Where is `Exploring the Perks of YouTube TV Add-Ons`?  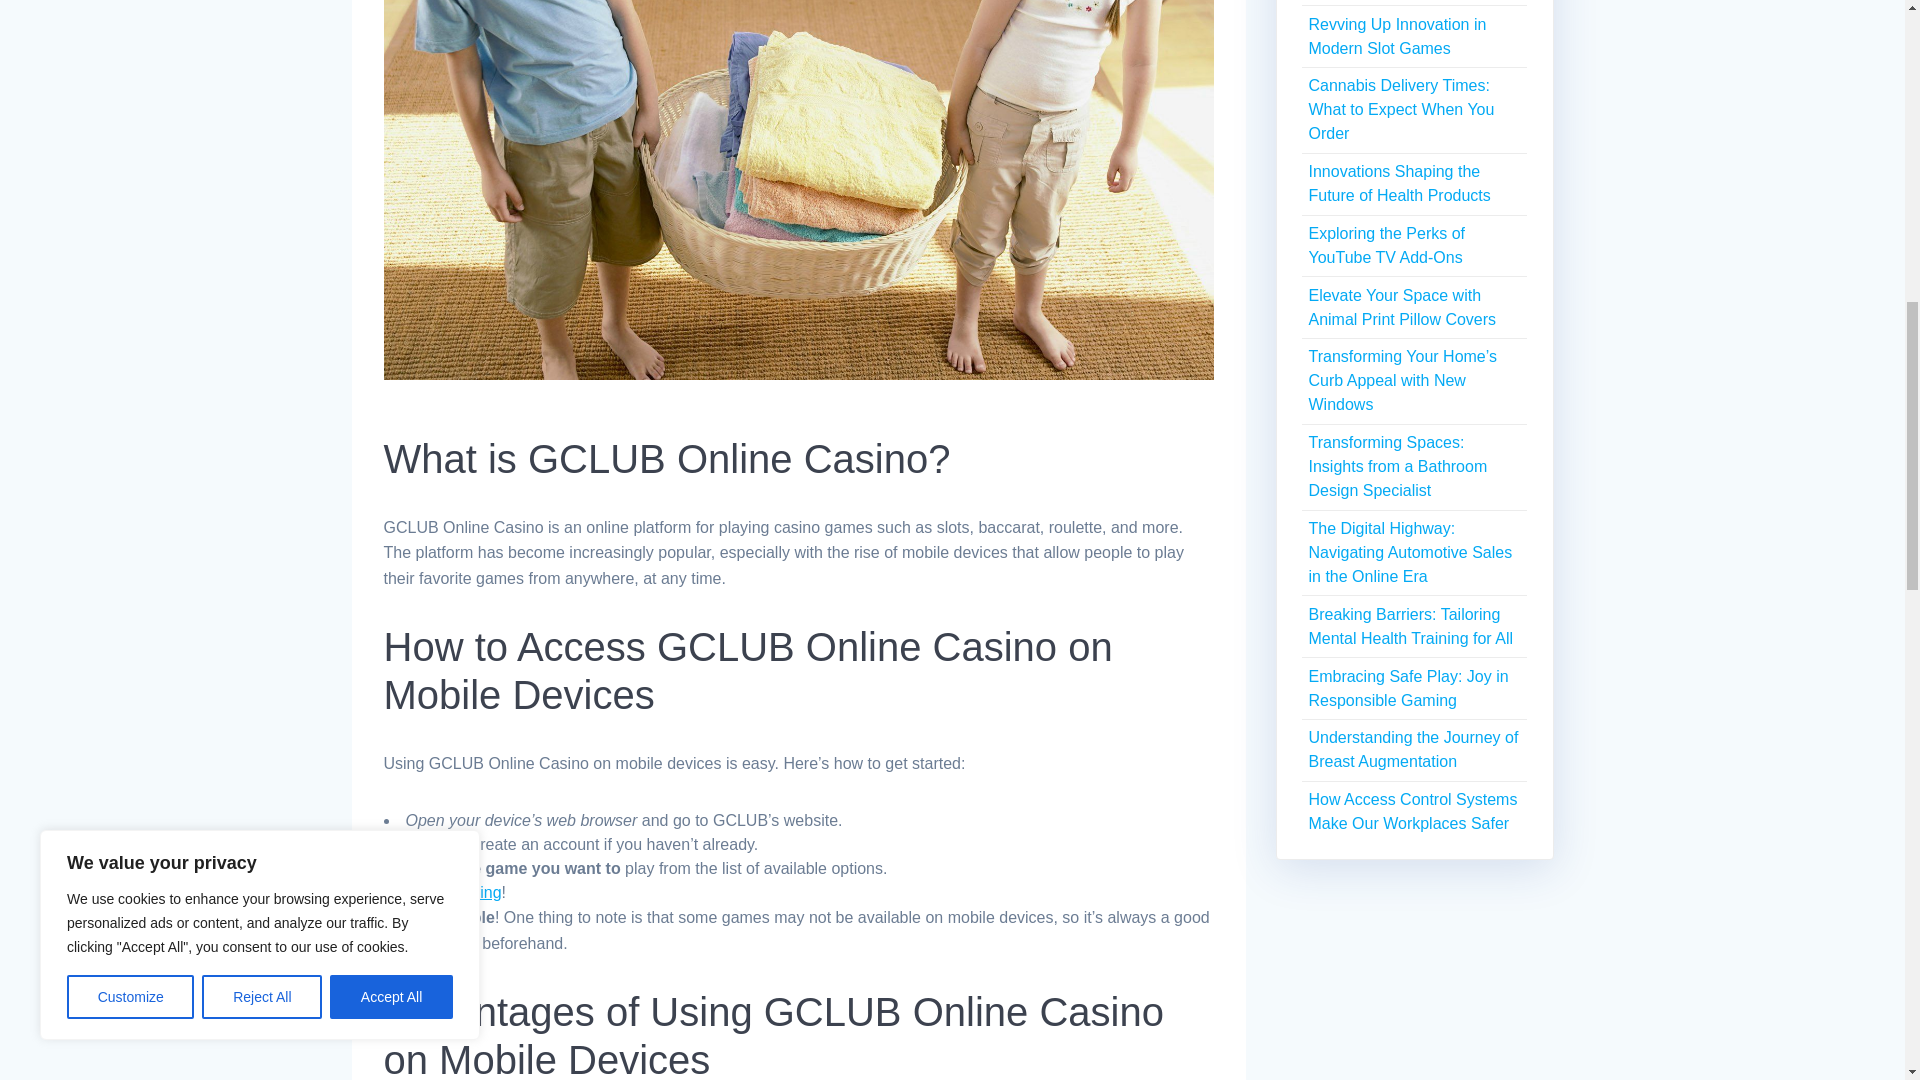
Exploring the Perks of YouTube TV Add-Ons is located at coordinates (1386, 244).